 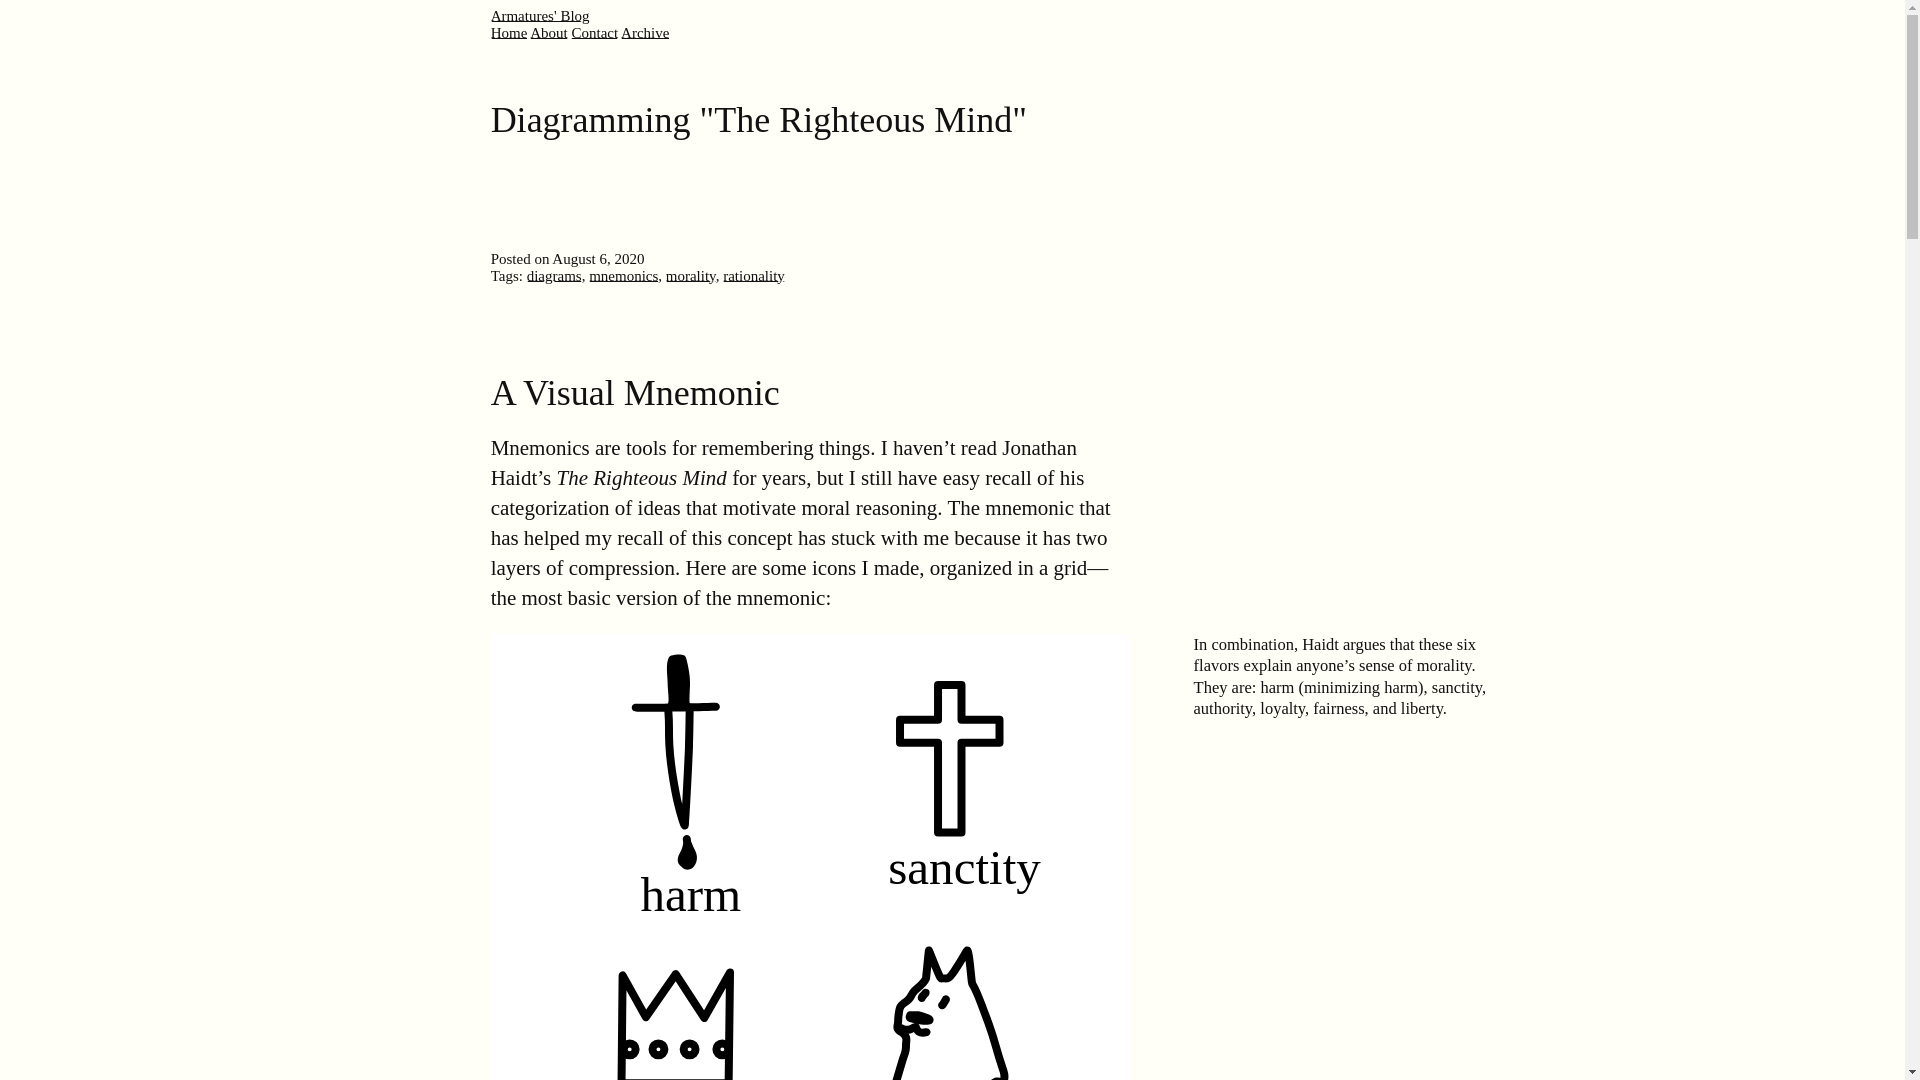 I want to click on mnemonics, so click(x=624, y=276).